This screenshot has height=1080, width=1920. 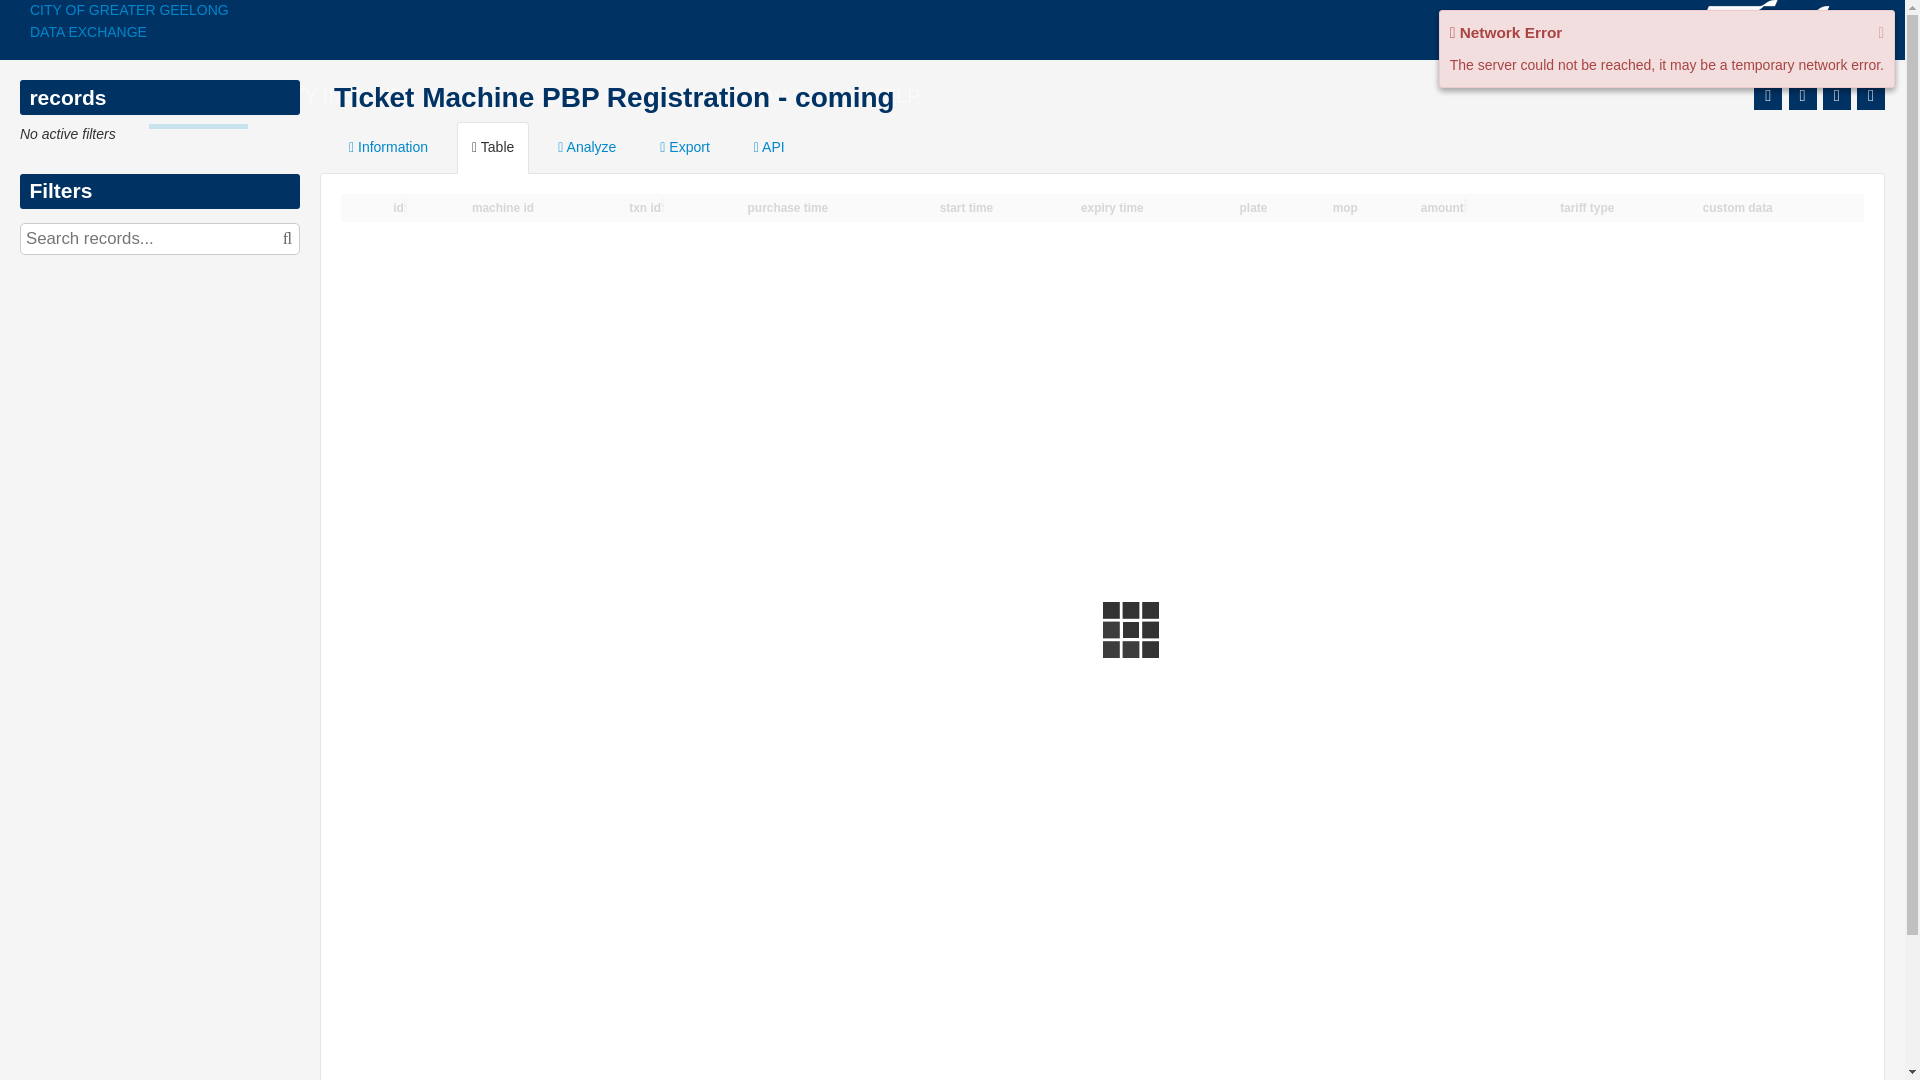 I want to click on sort, so click(x=409, y=206).